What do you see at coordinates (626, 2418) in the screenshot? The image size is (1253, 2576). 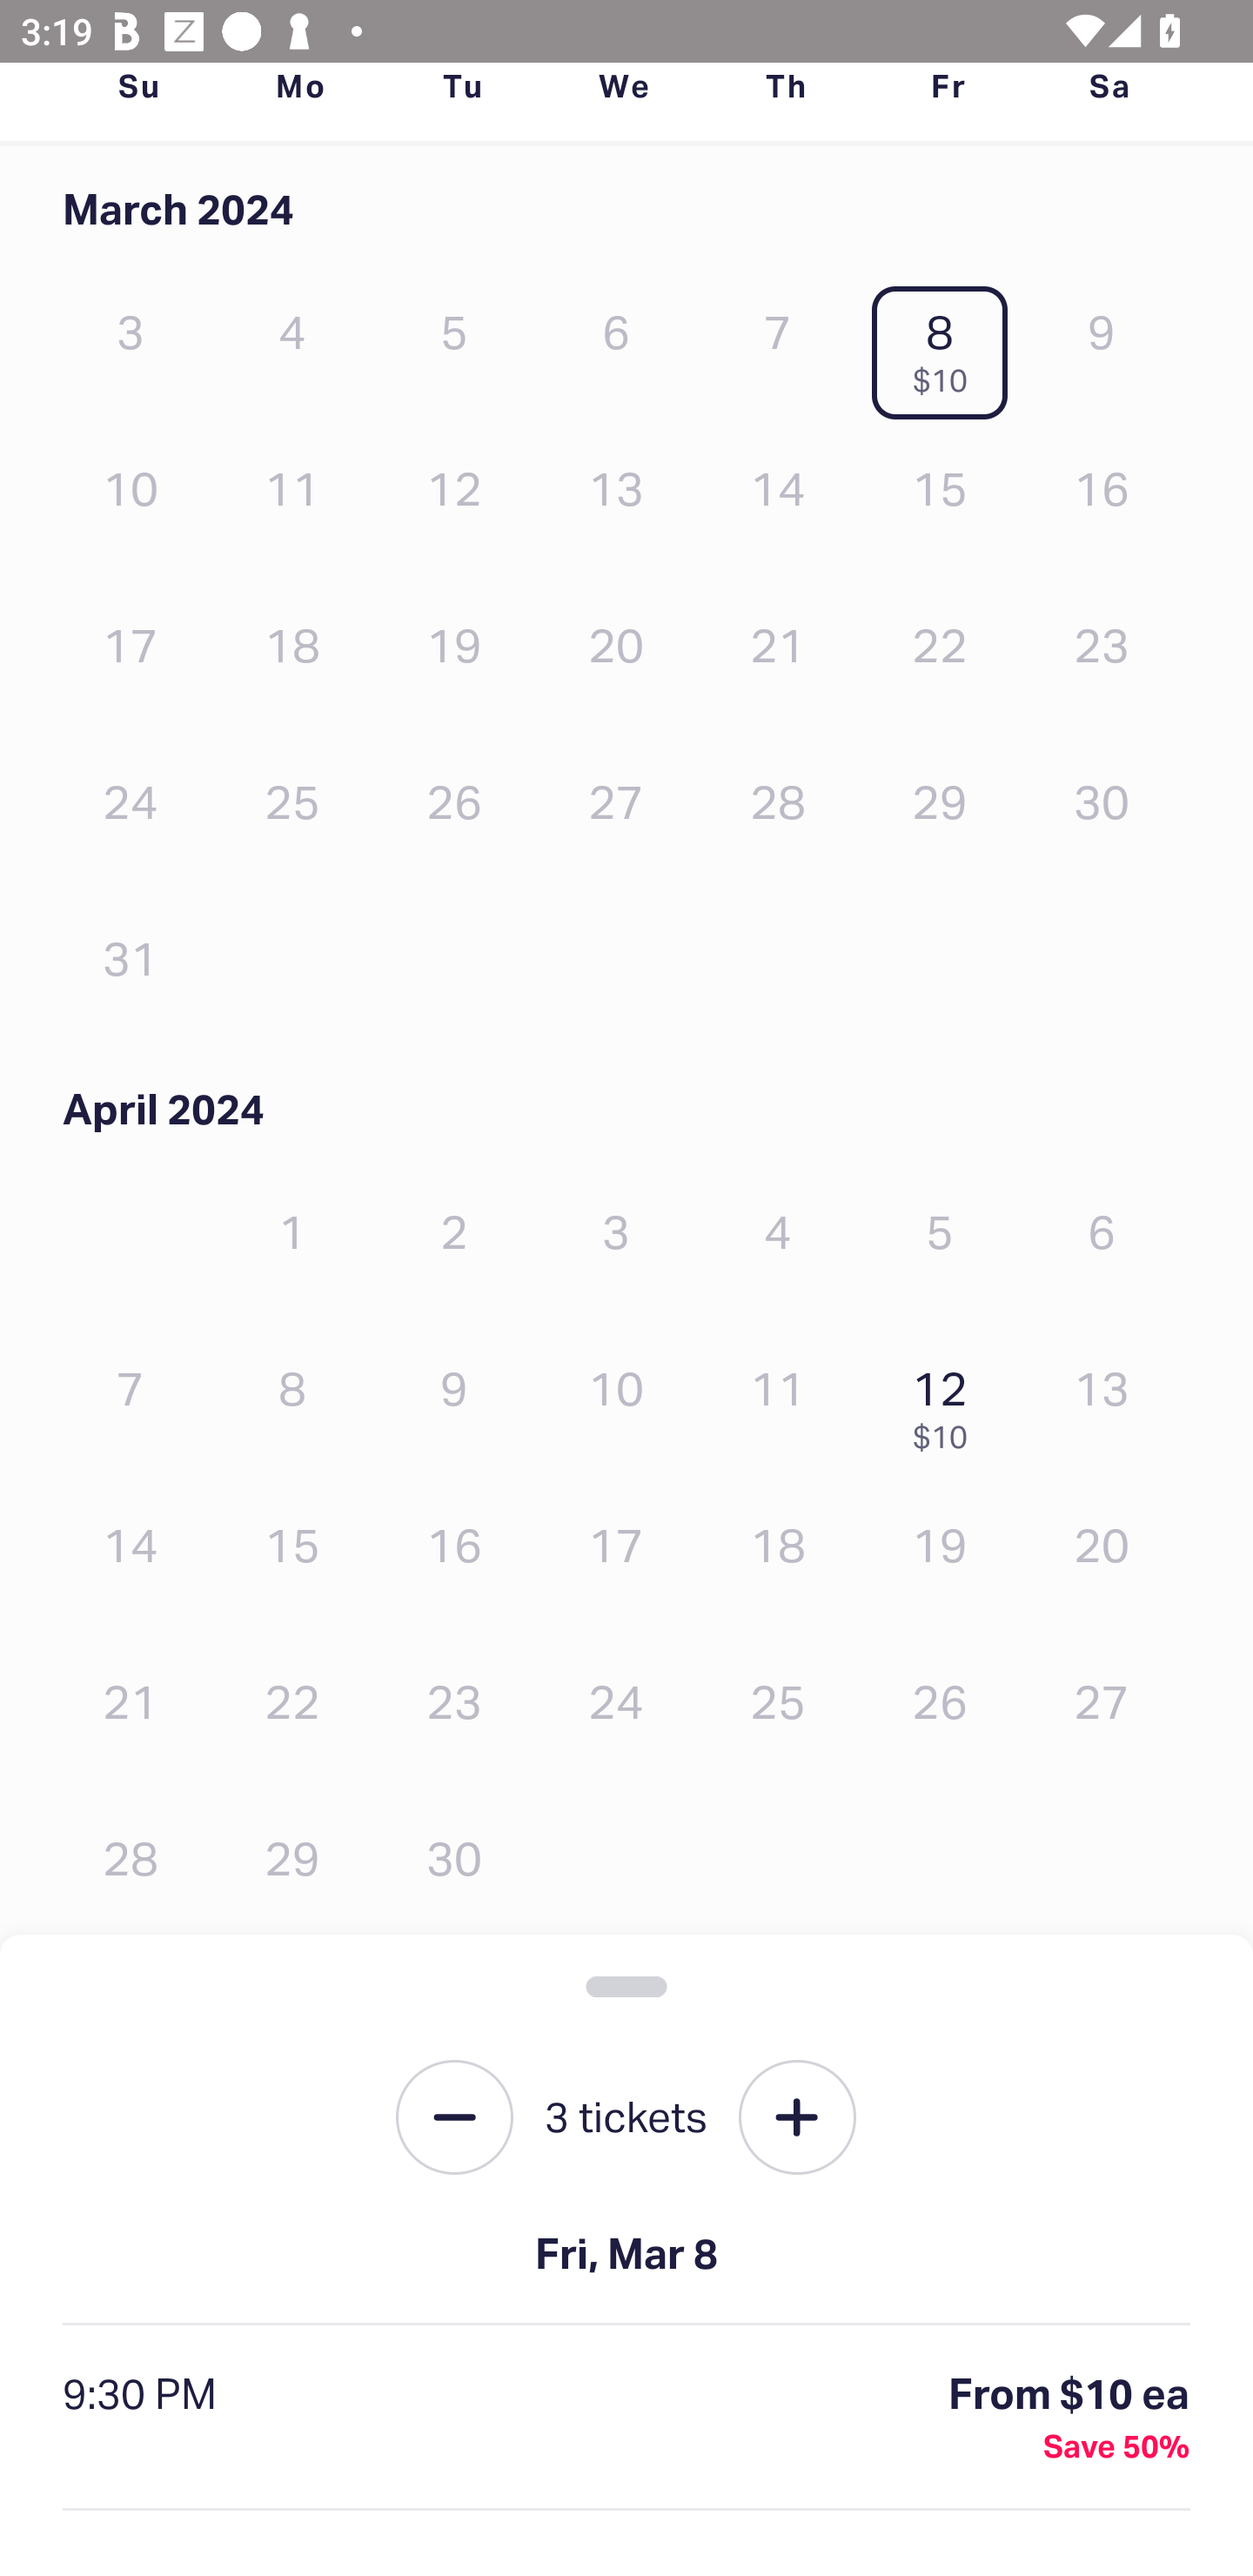 I see `9:30 PM From $10 ea Save 50%` at bounding box center [626, 2418].